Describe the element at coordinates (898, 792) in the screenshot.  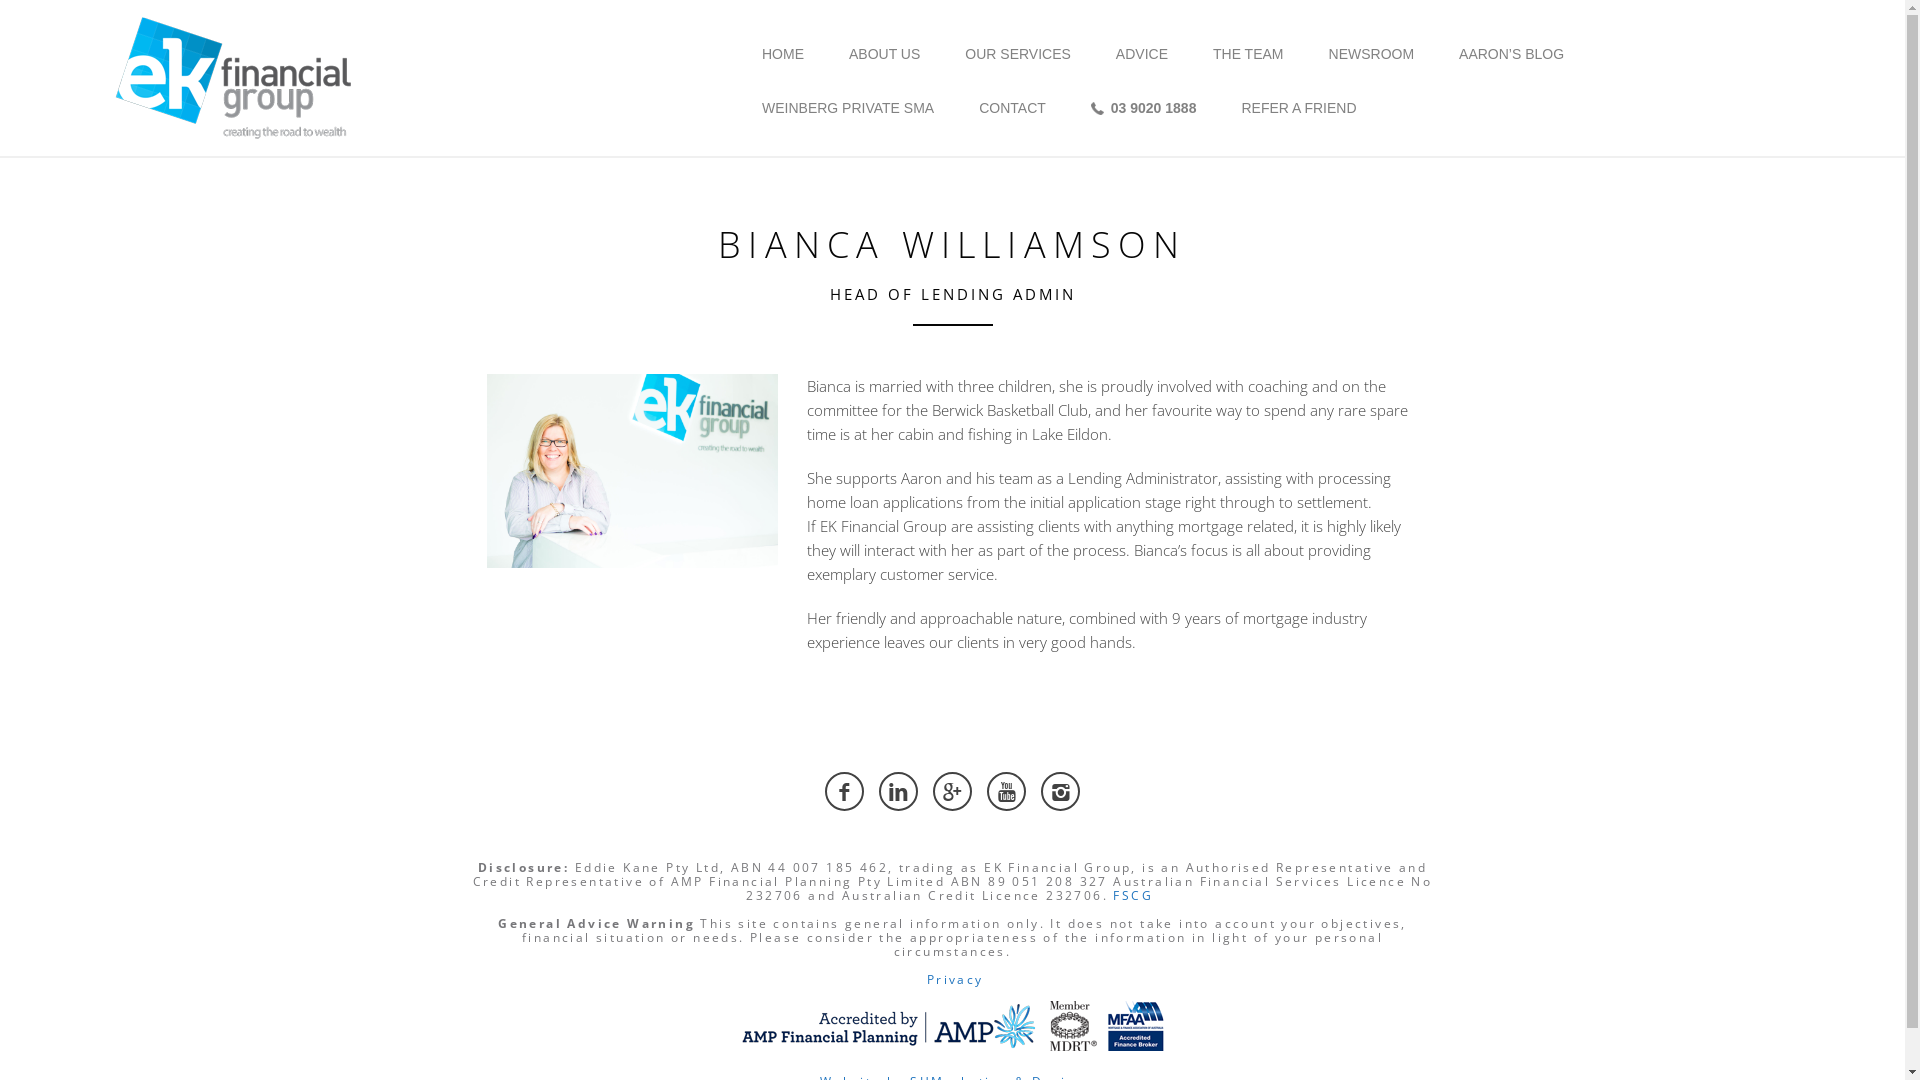
I see `Linkedin` at that location.